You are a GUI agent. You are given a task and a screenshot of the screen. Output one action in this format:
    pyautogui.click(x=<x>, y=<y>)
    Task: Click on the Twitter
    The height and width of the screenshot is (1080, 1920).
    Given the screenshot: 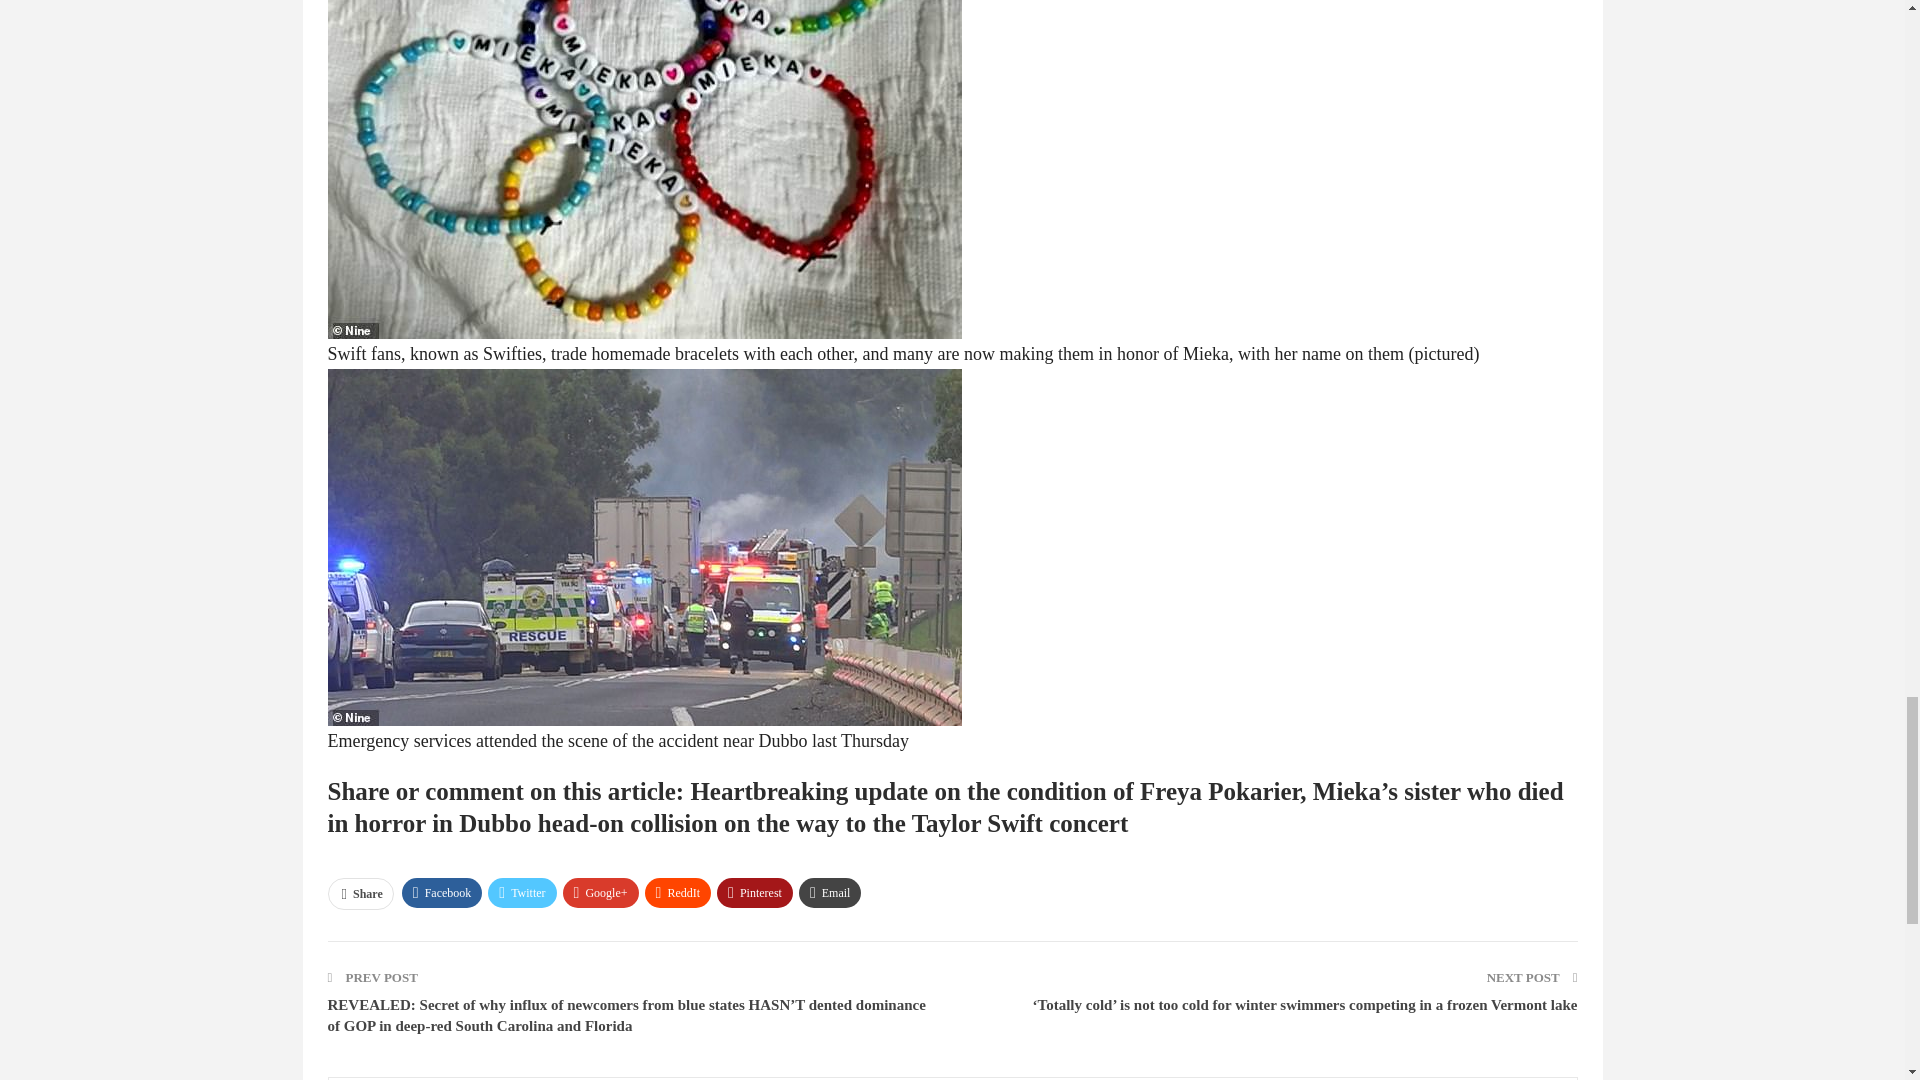 What is the action you would take?
    pyautogui.click(x=522, y=893)
    